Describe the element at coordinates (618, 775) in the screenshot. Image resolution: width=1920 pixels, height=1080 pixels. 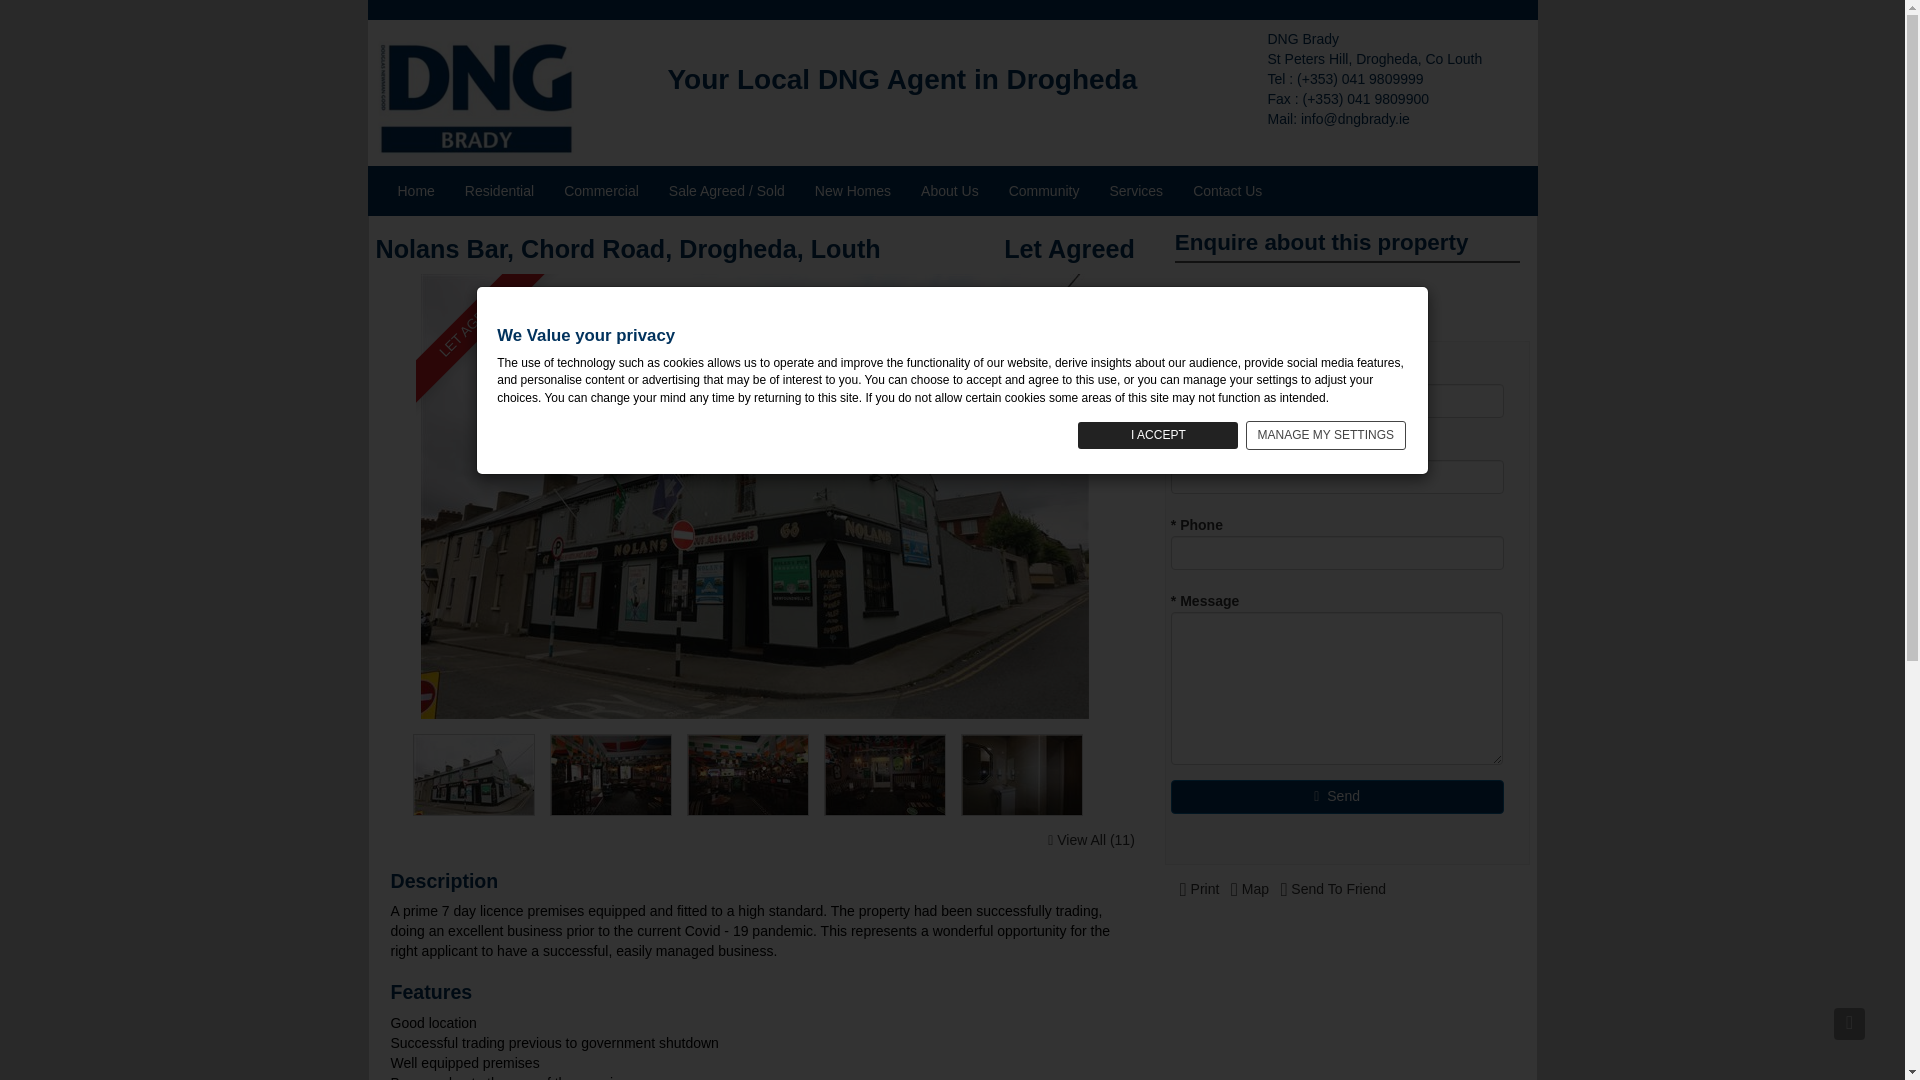
I see `Image` at that location.